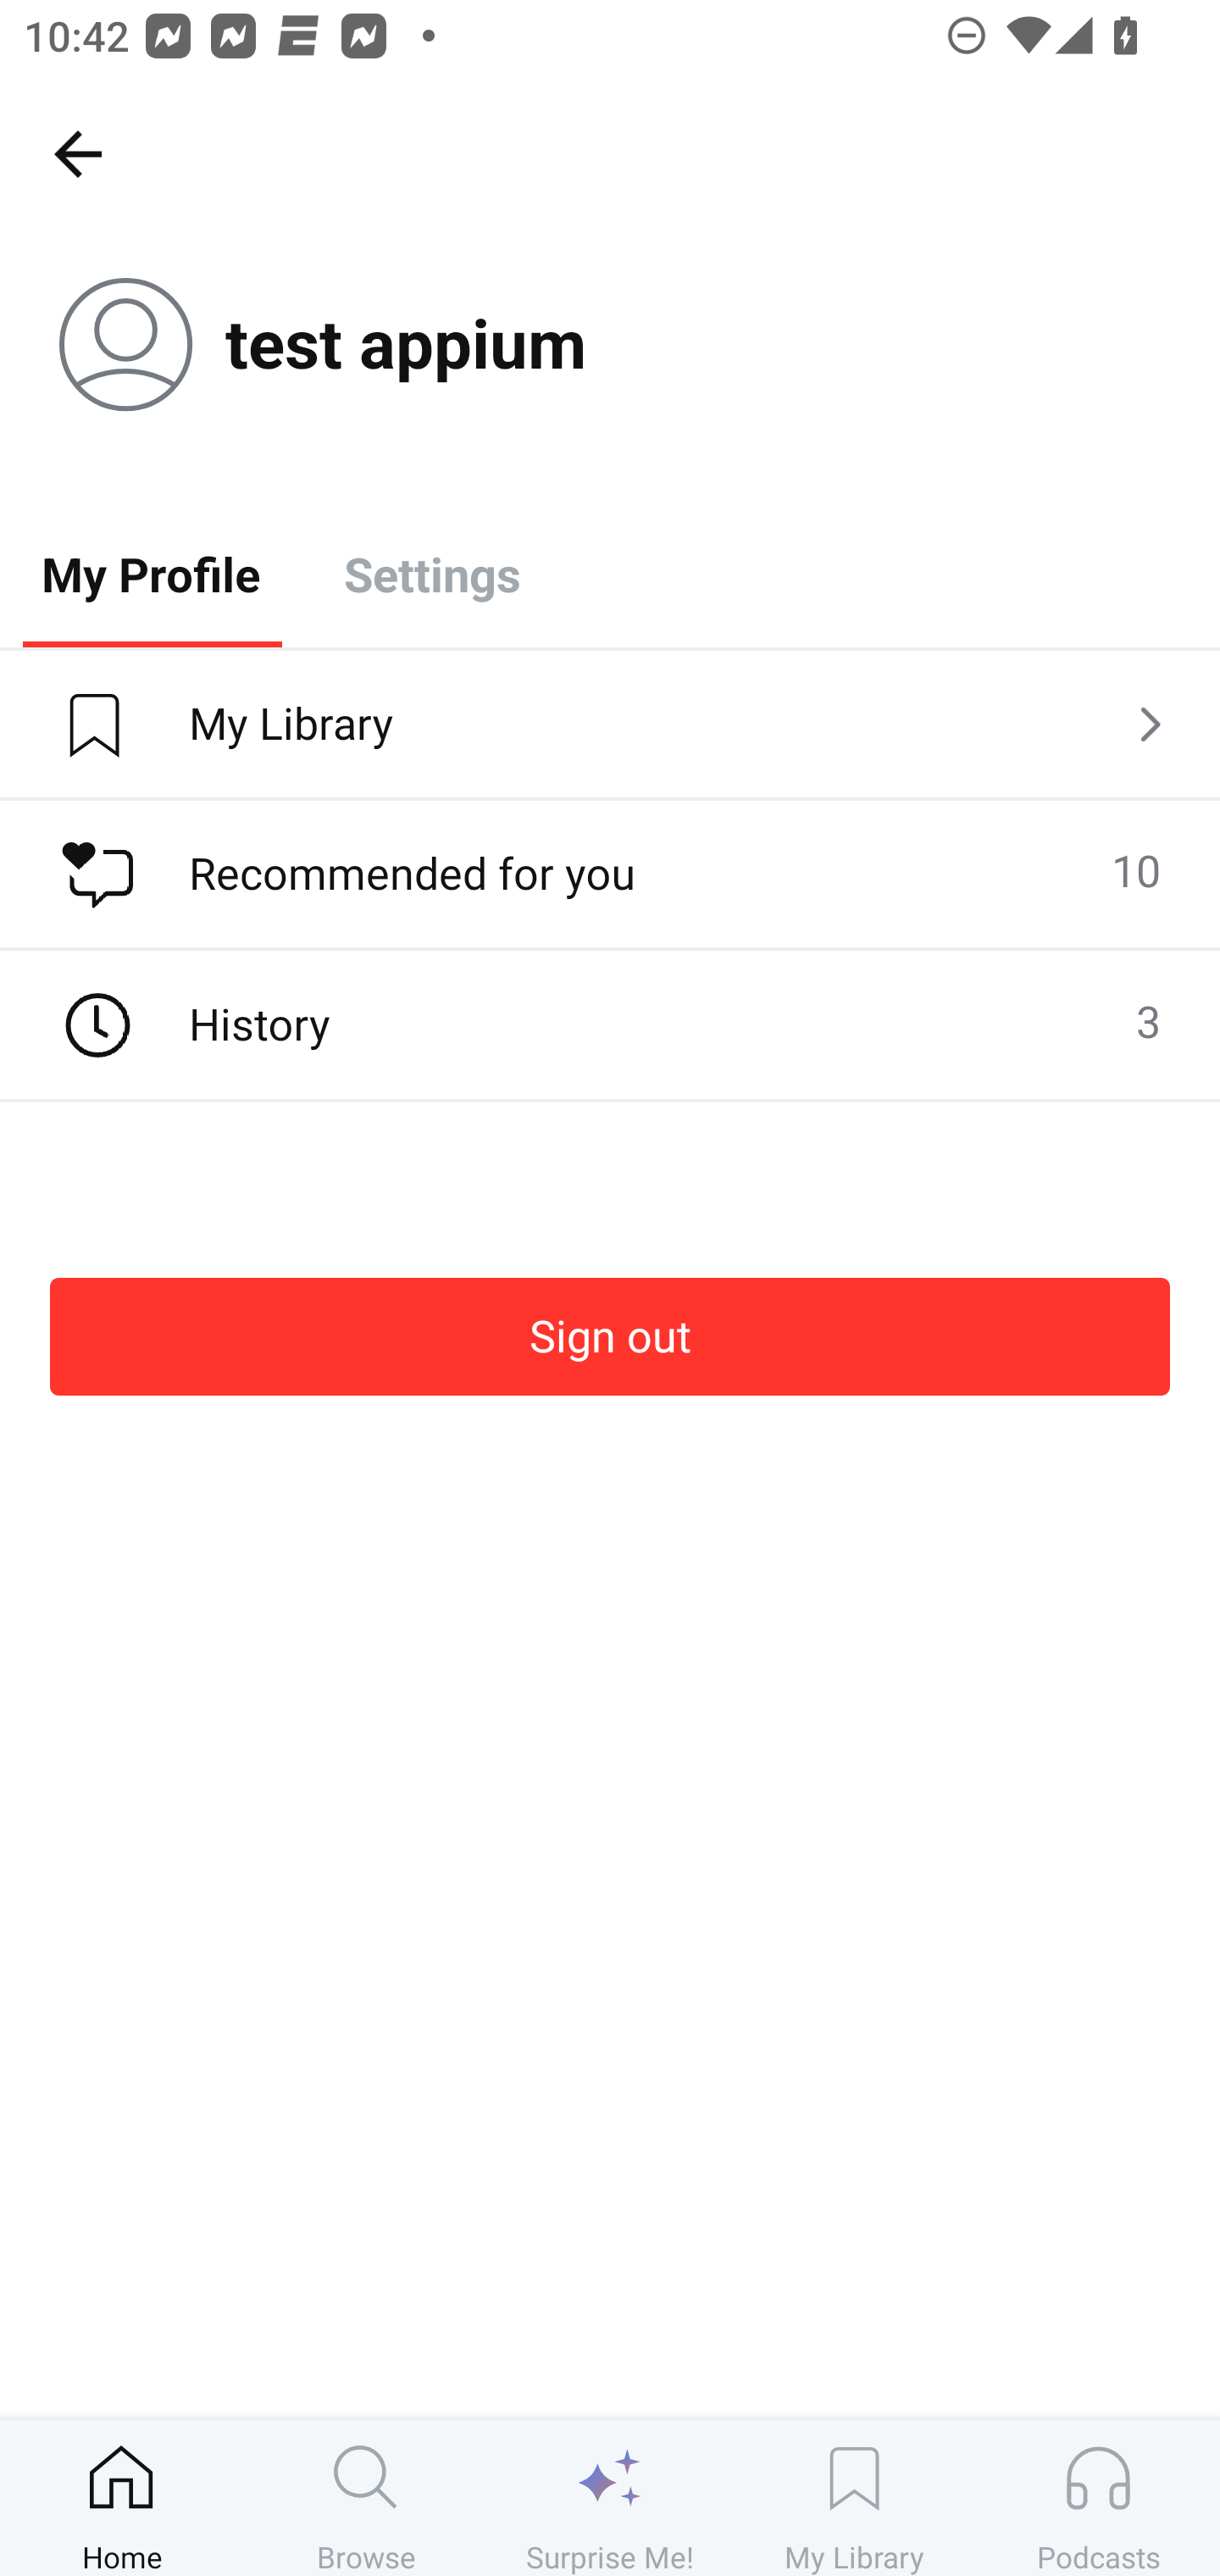 The width and height of the screenshot is (1220, 2576). I want to click on Home, back, so click(77, 153).